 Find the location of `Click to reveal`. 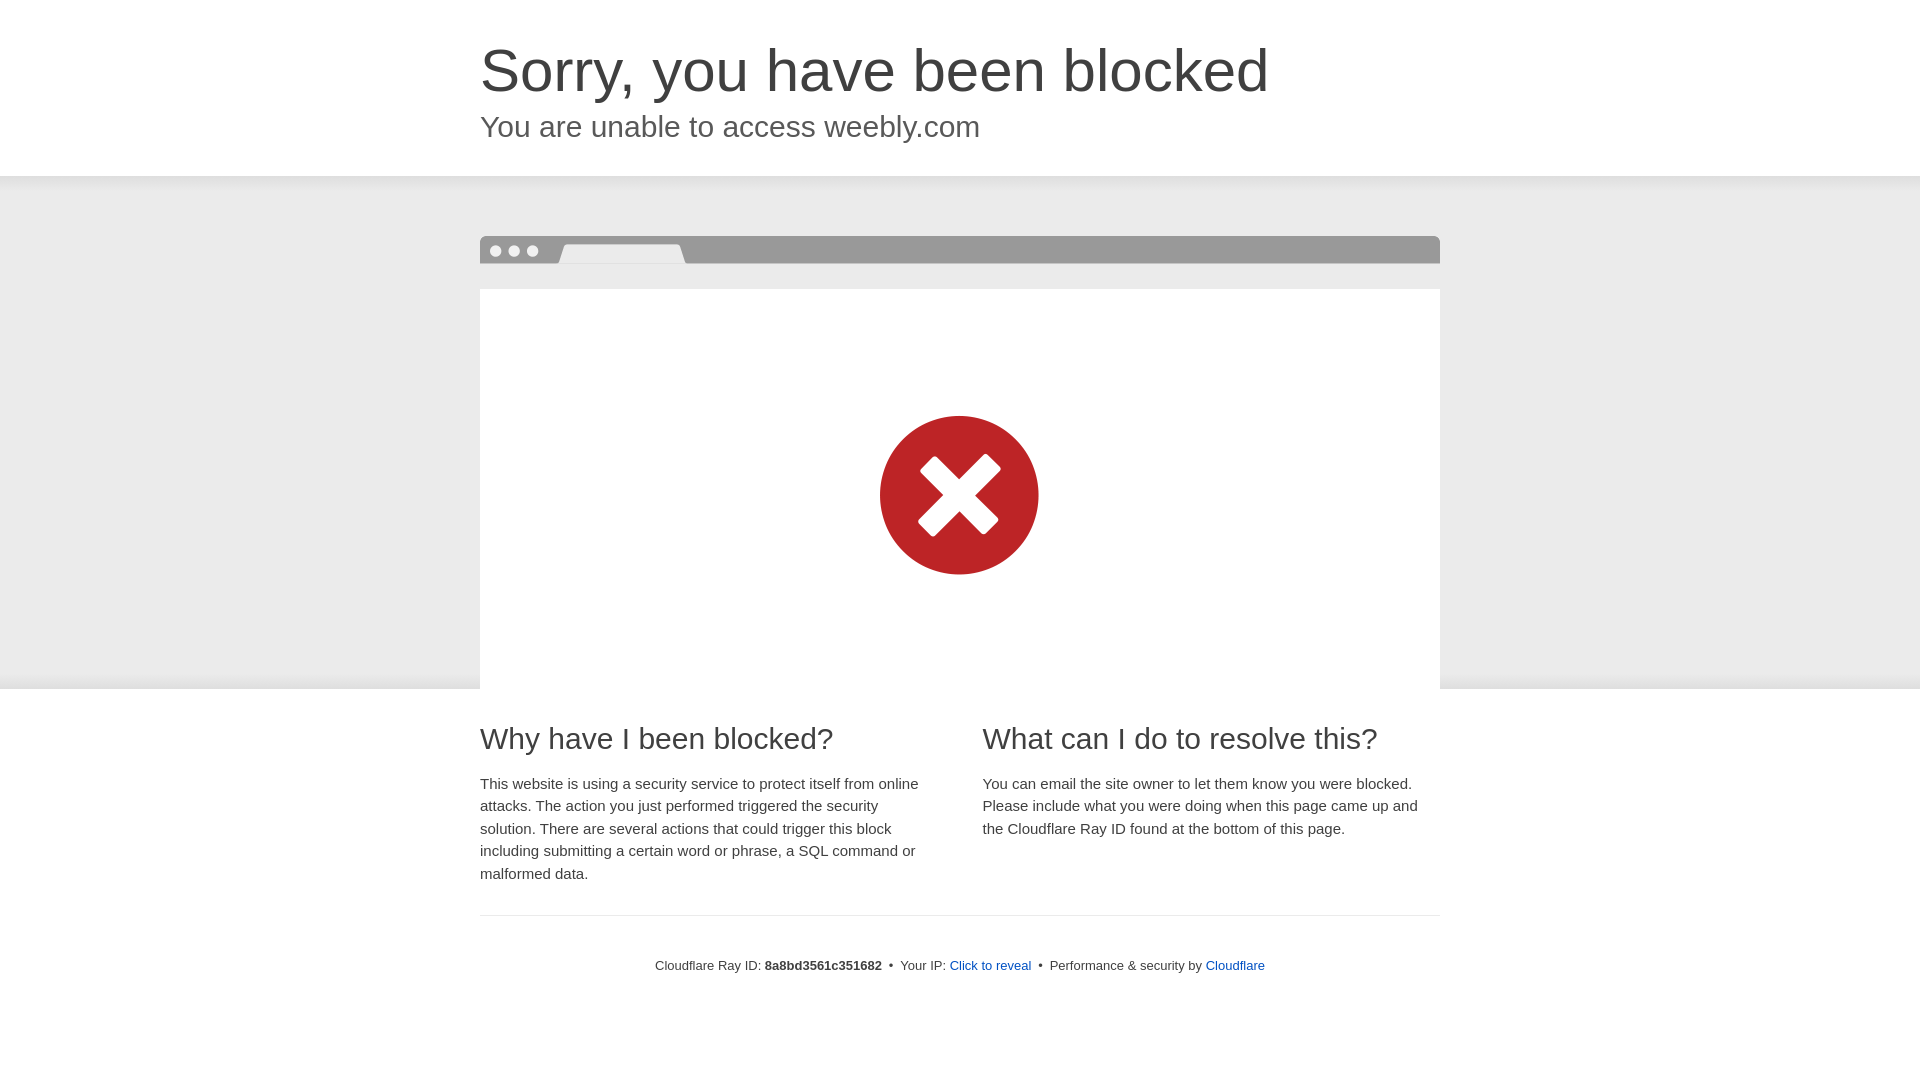

Click to reveal is located at coordinates (991, 966).